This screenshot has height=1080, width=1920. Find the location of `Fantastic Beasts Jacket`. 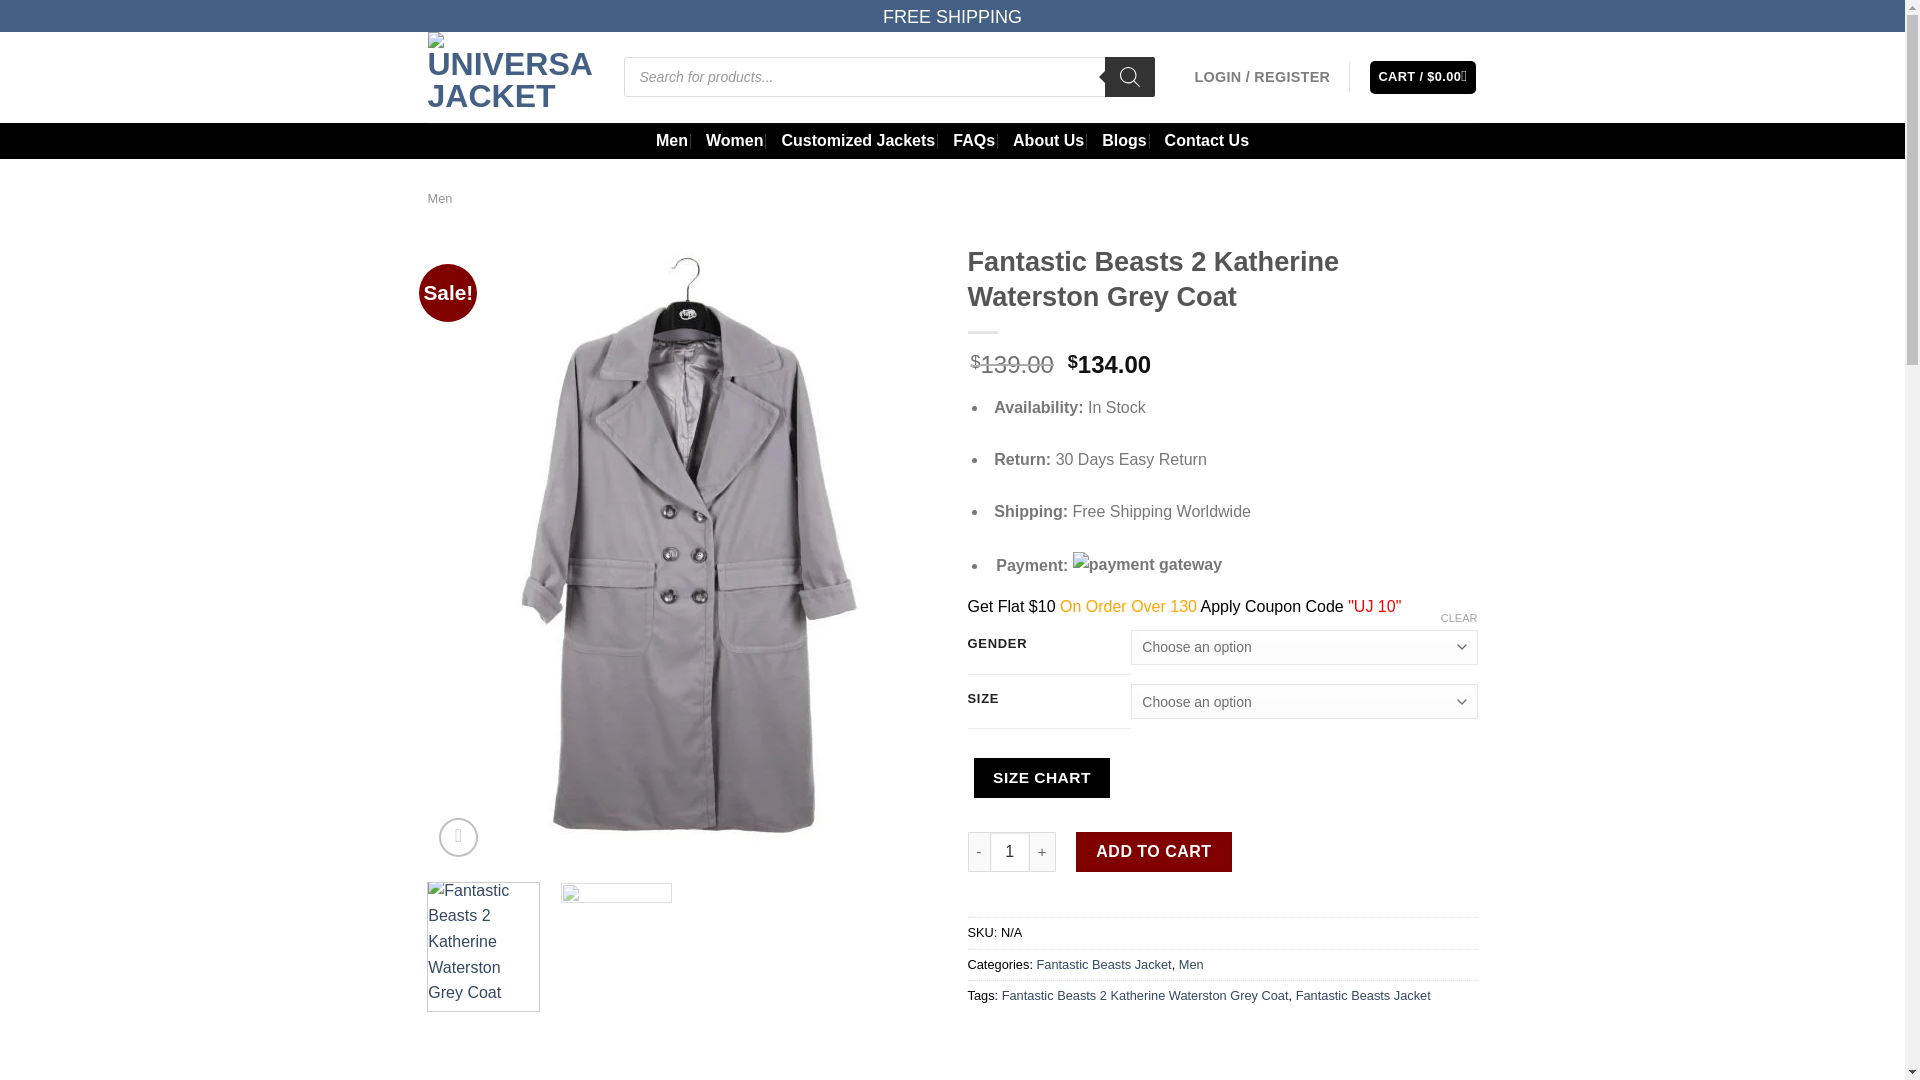

Fantastic Beasts Jacket is located at coordinates (1104, 964).